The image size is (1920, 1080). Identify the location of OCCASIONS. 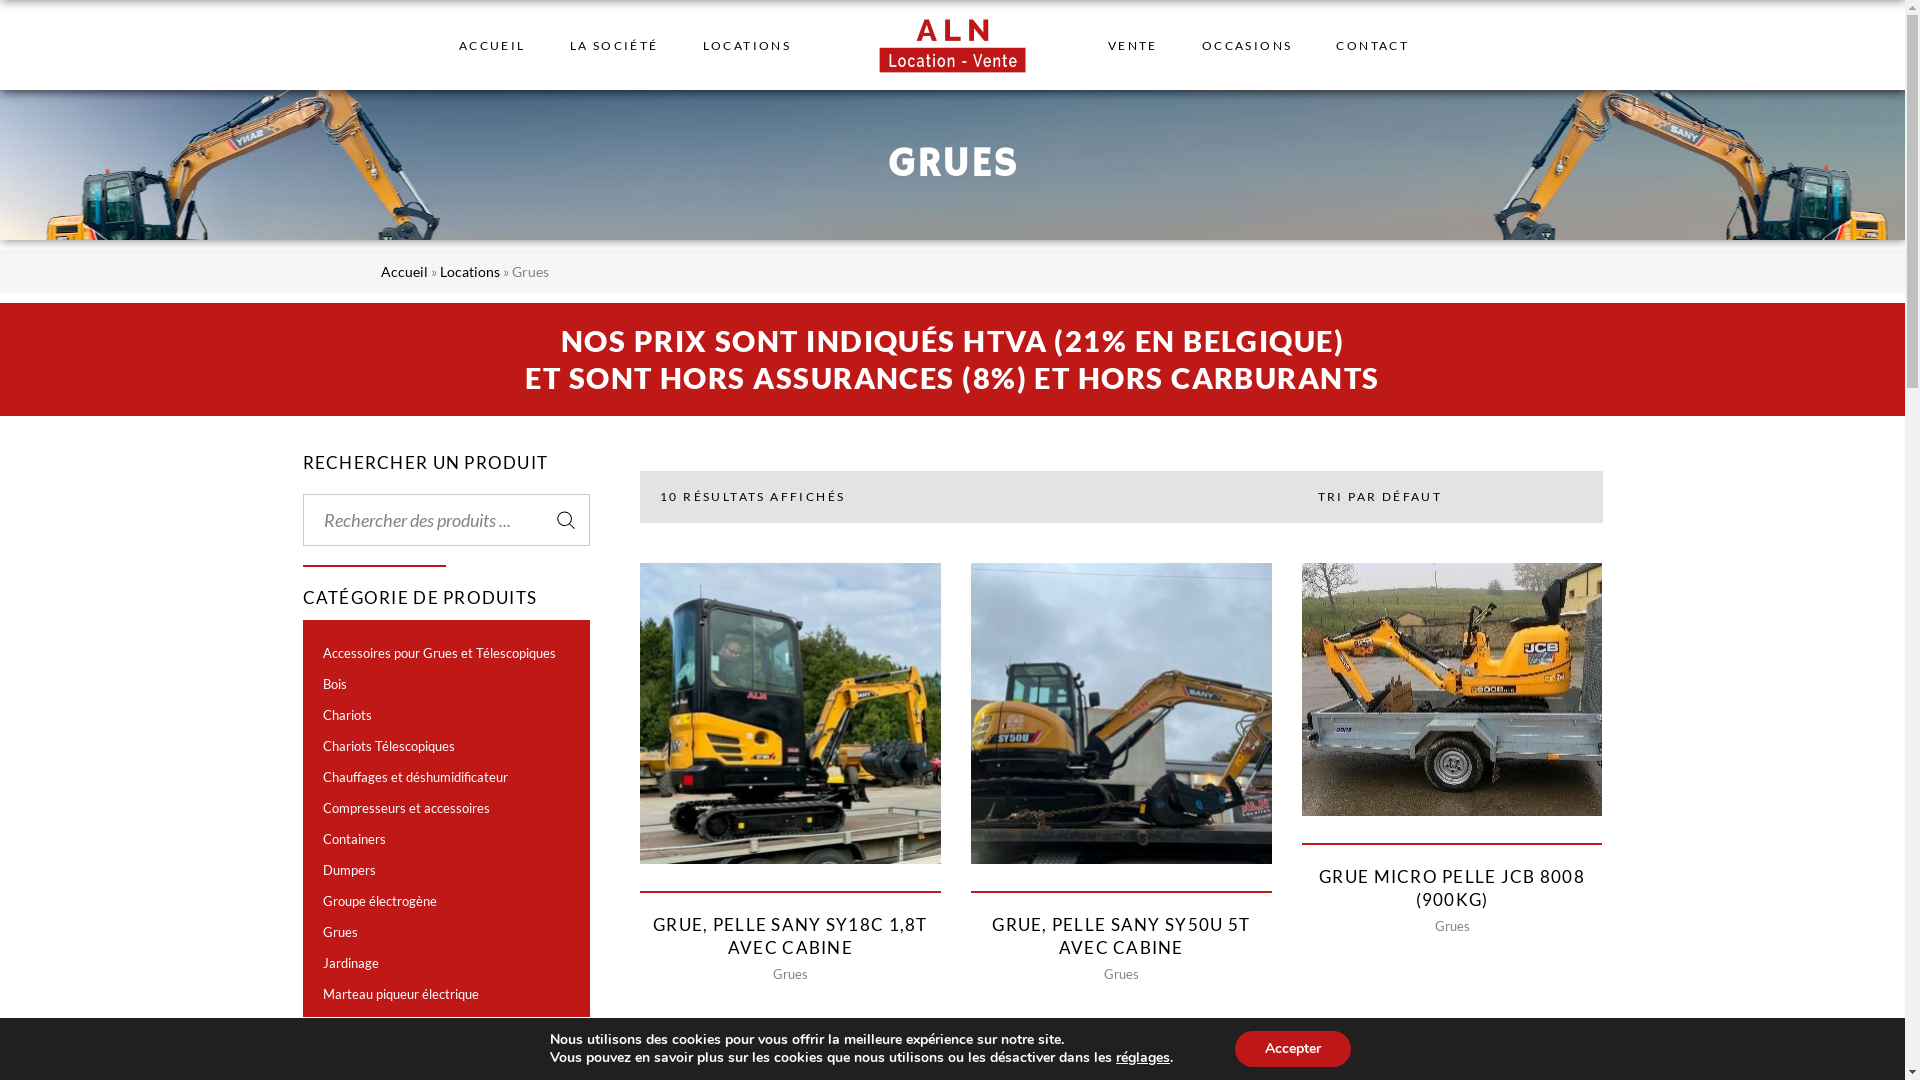
(1248, 45).